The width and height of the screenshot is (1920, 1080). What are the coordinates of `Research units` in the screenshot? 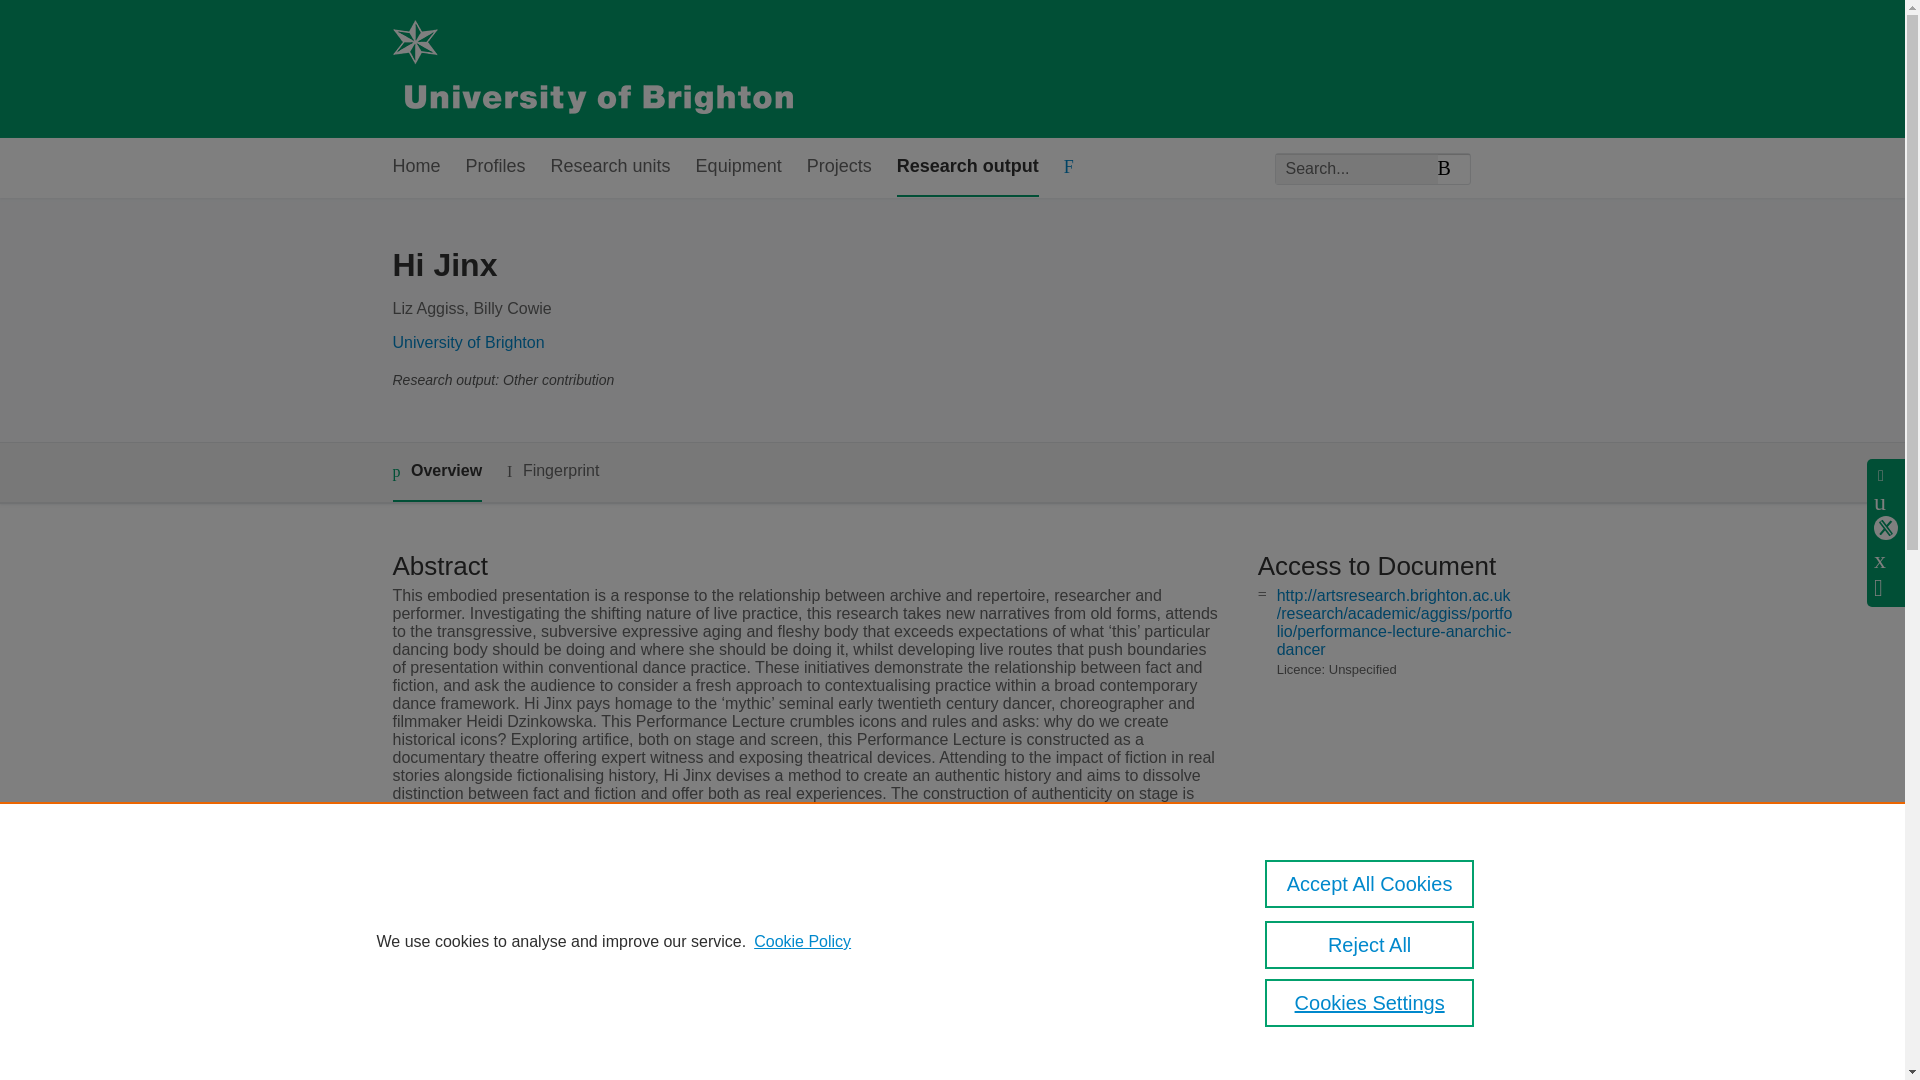 It's located at (610, 167).